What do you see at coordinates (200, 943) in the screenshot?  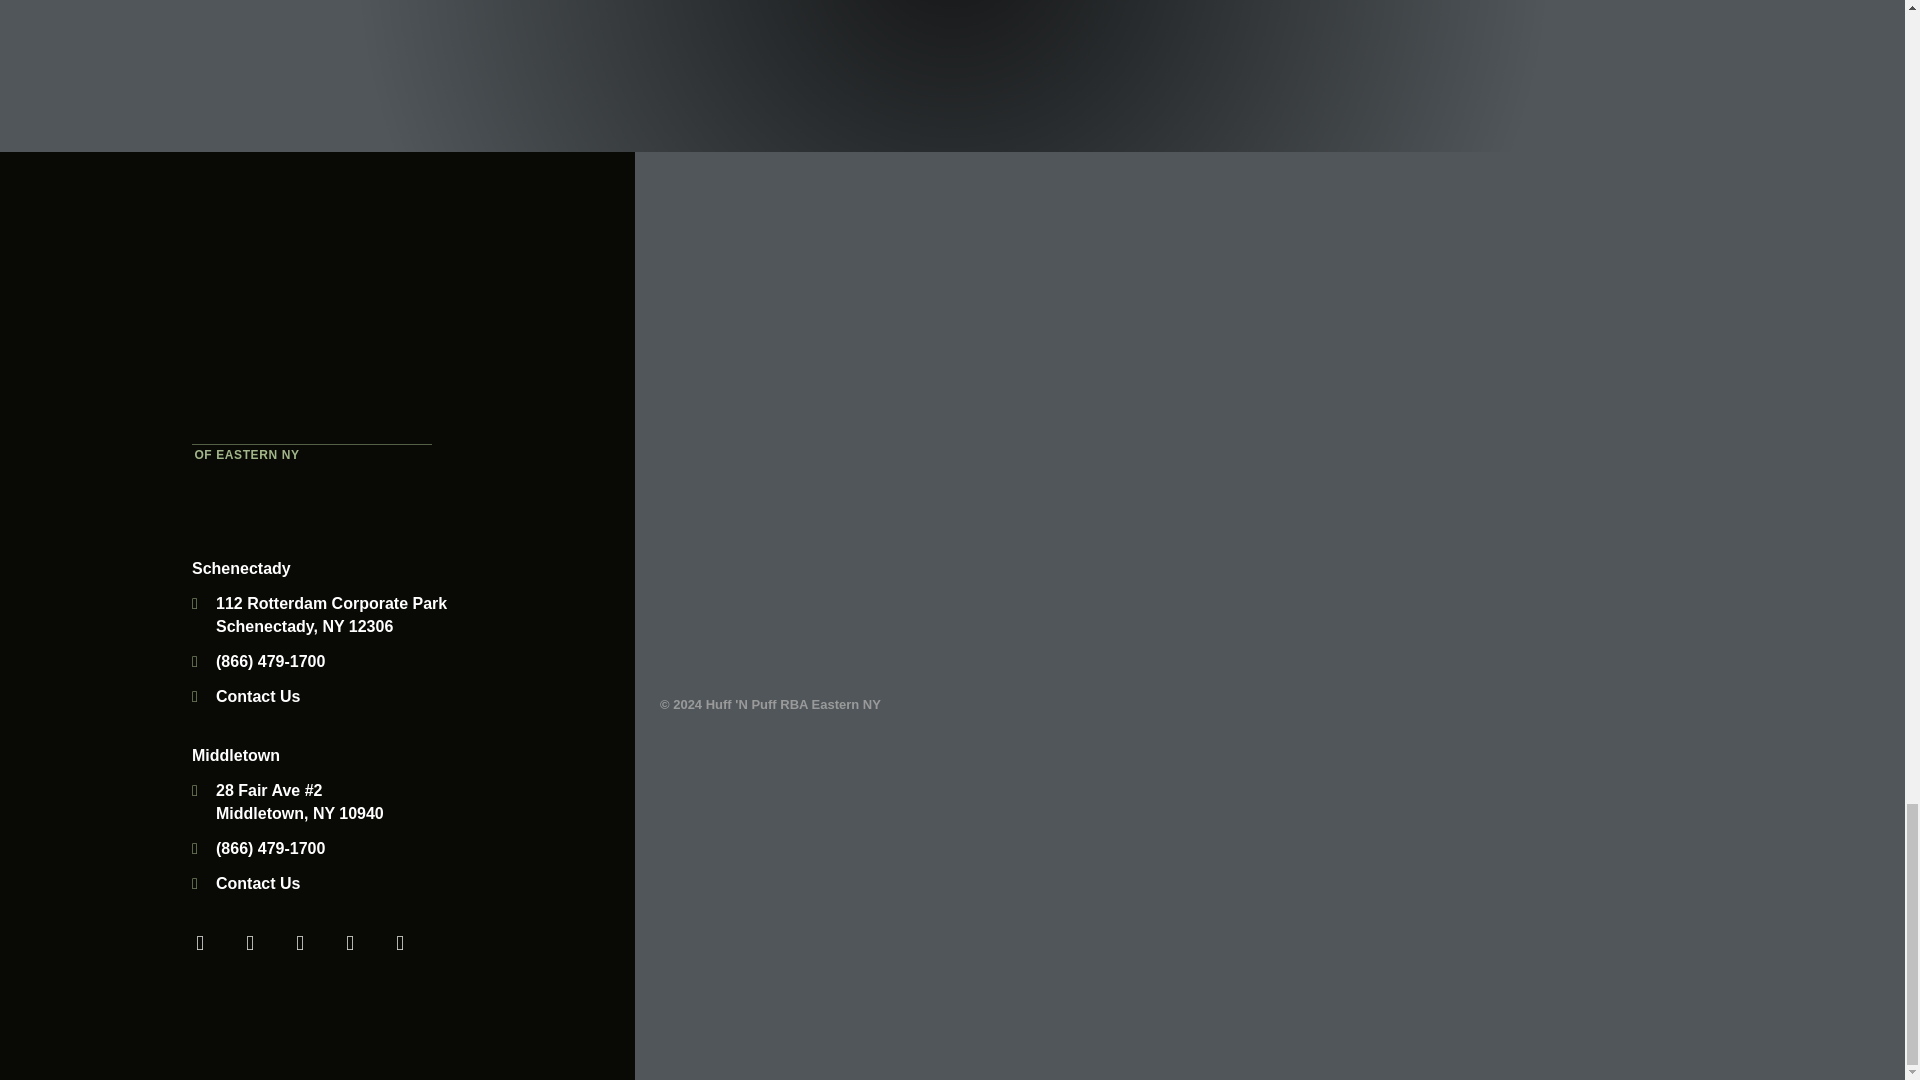 I see `Facebook` at bounding box center [200, 943].